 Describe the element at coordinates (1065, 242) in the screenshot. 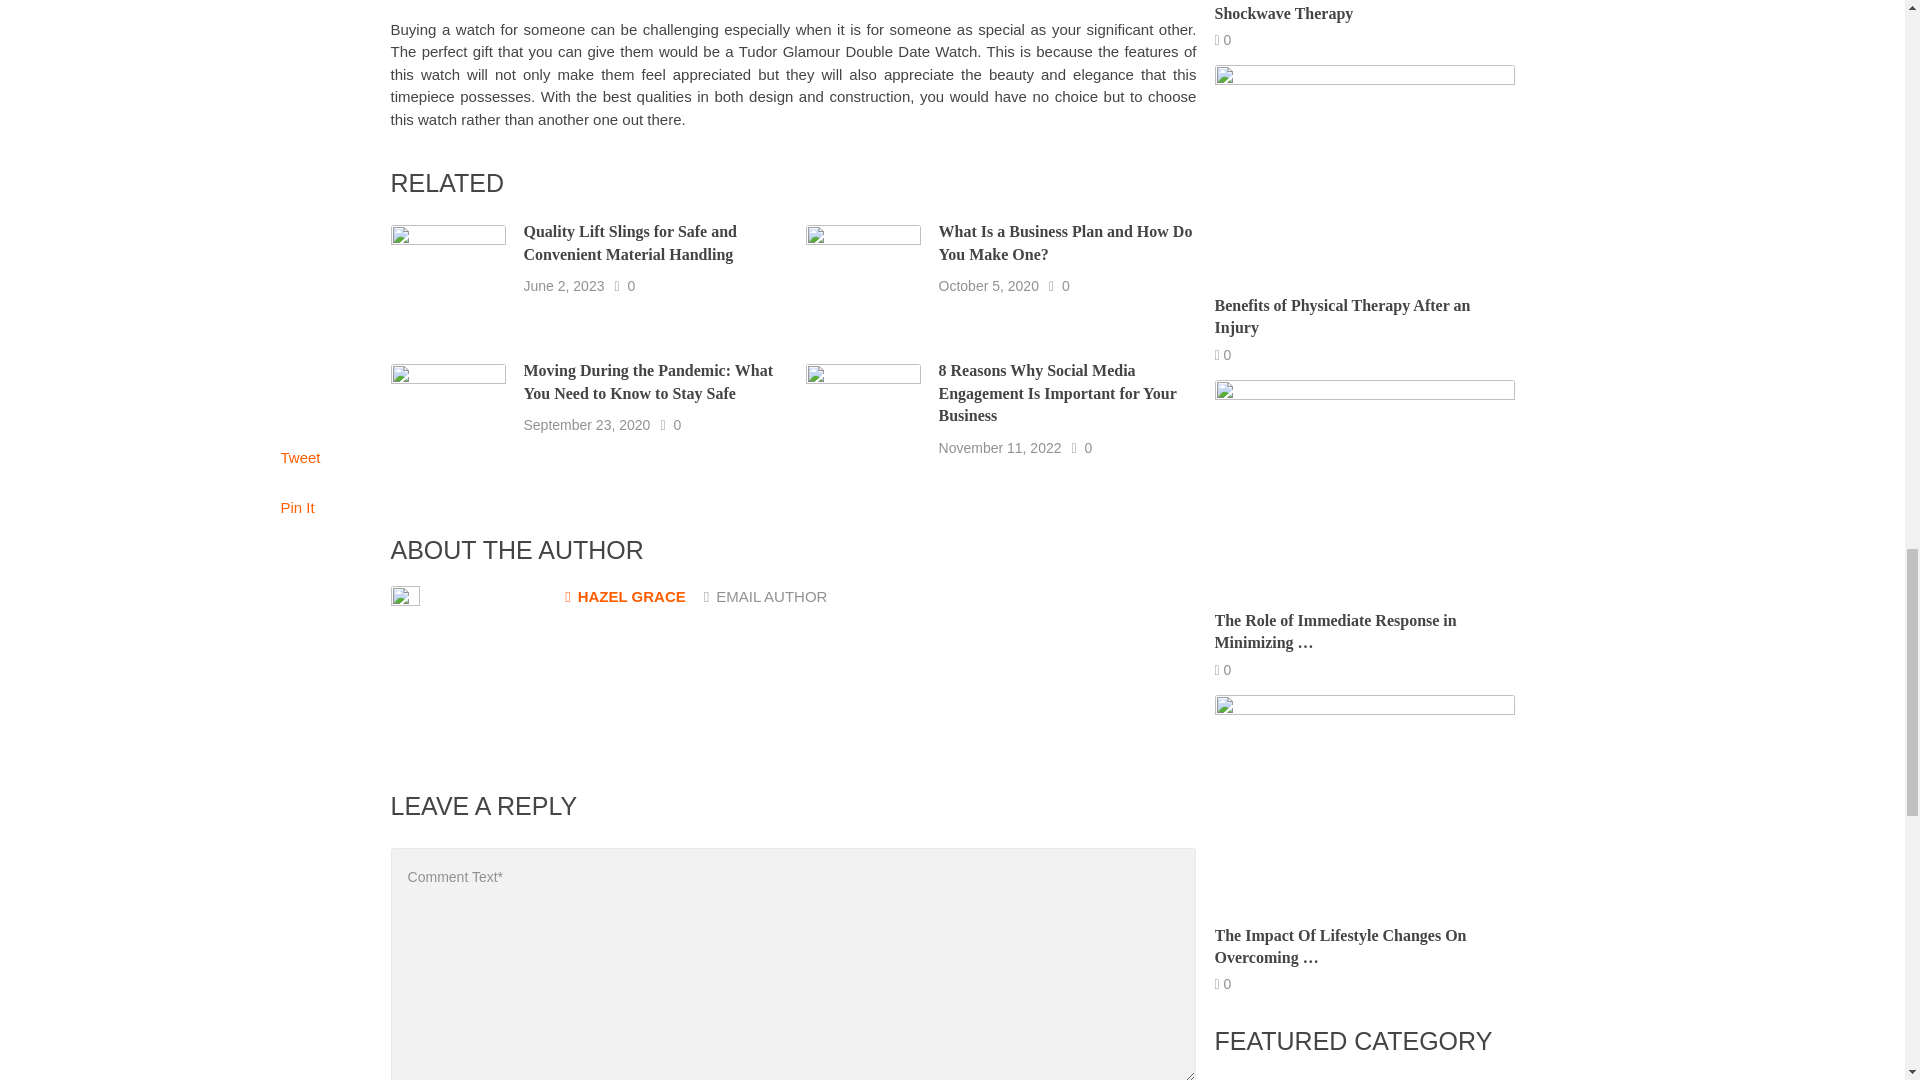

I see `What Is a Business Plan and How Do You Make One?` at that location.